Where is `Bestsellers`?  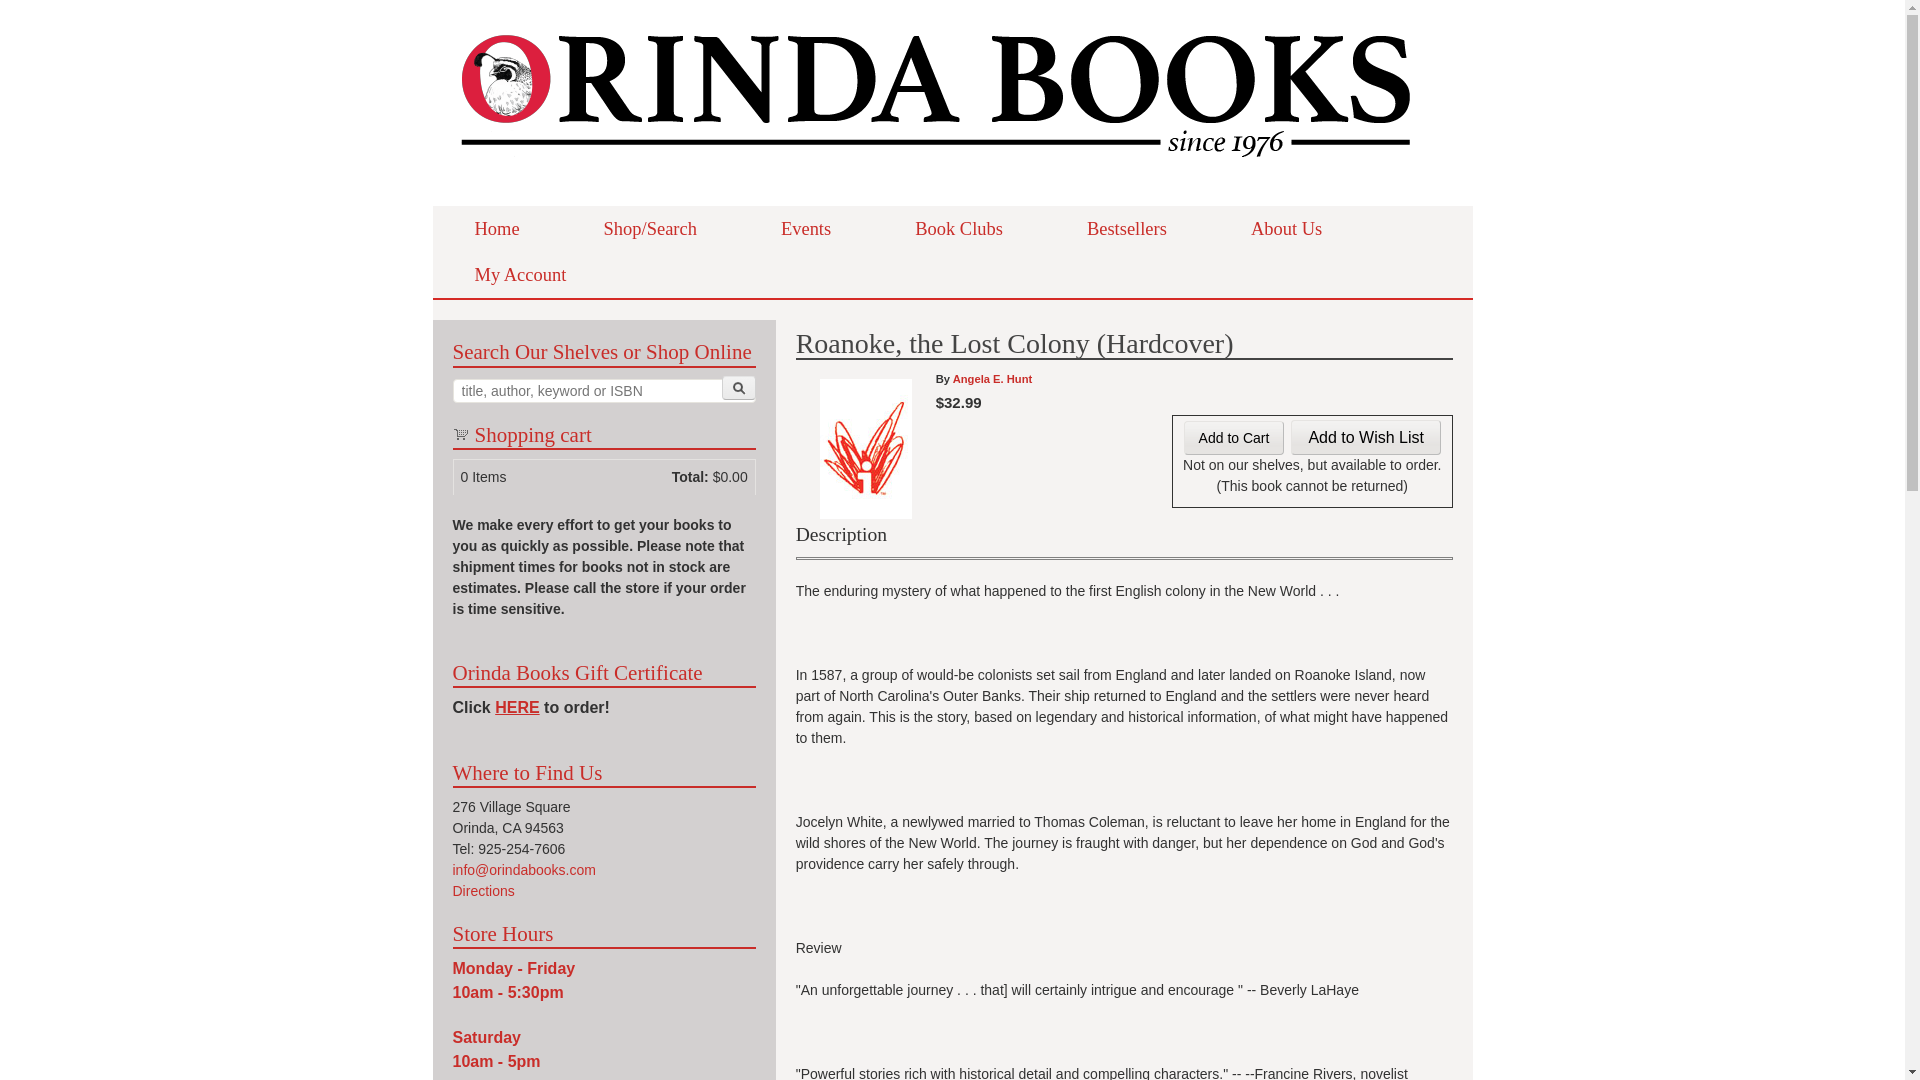
Bestsellers is located at coordinates (1126, 228).